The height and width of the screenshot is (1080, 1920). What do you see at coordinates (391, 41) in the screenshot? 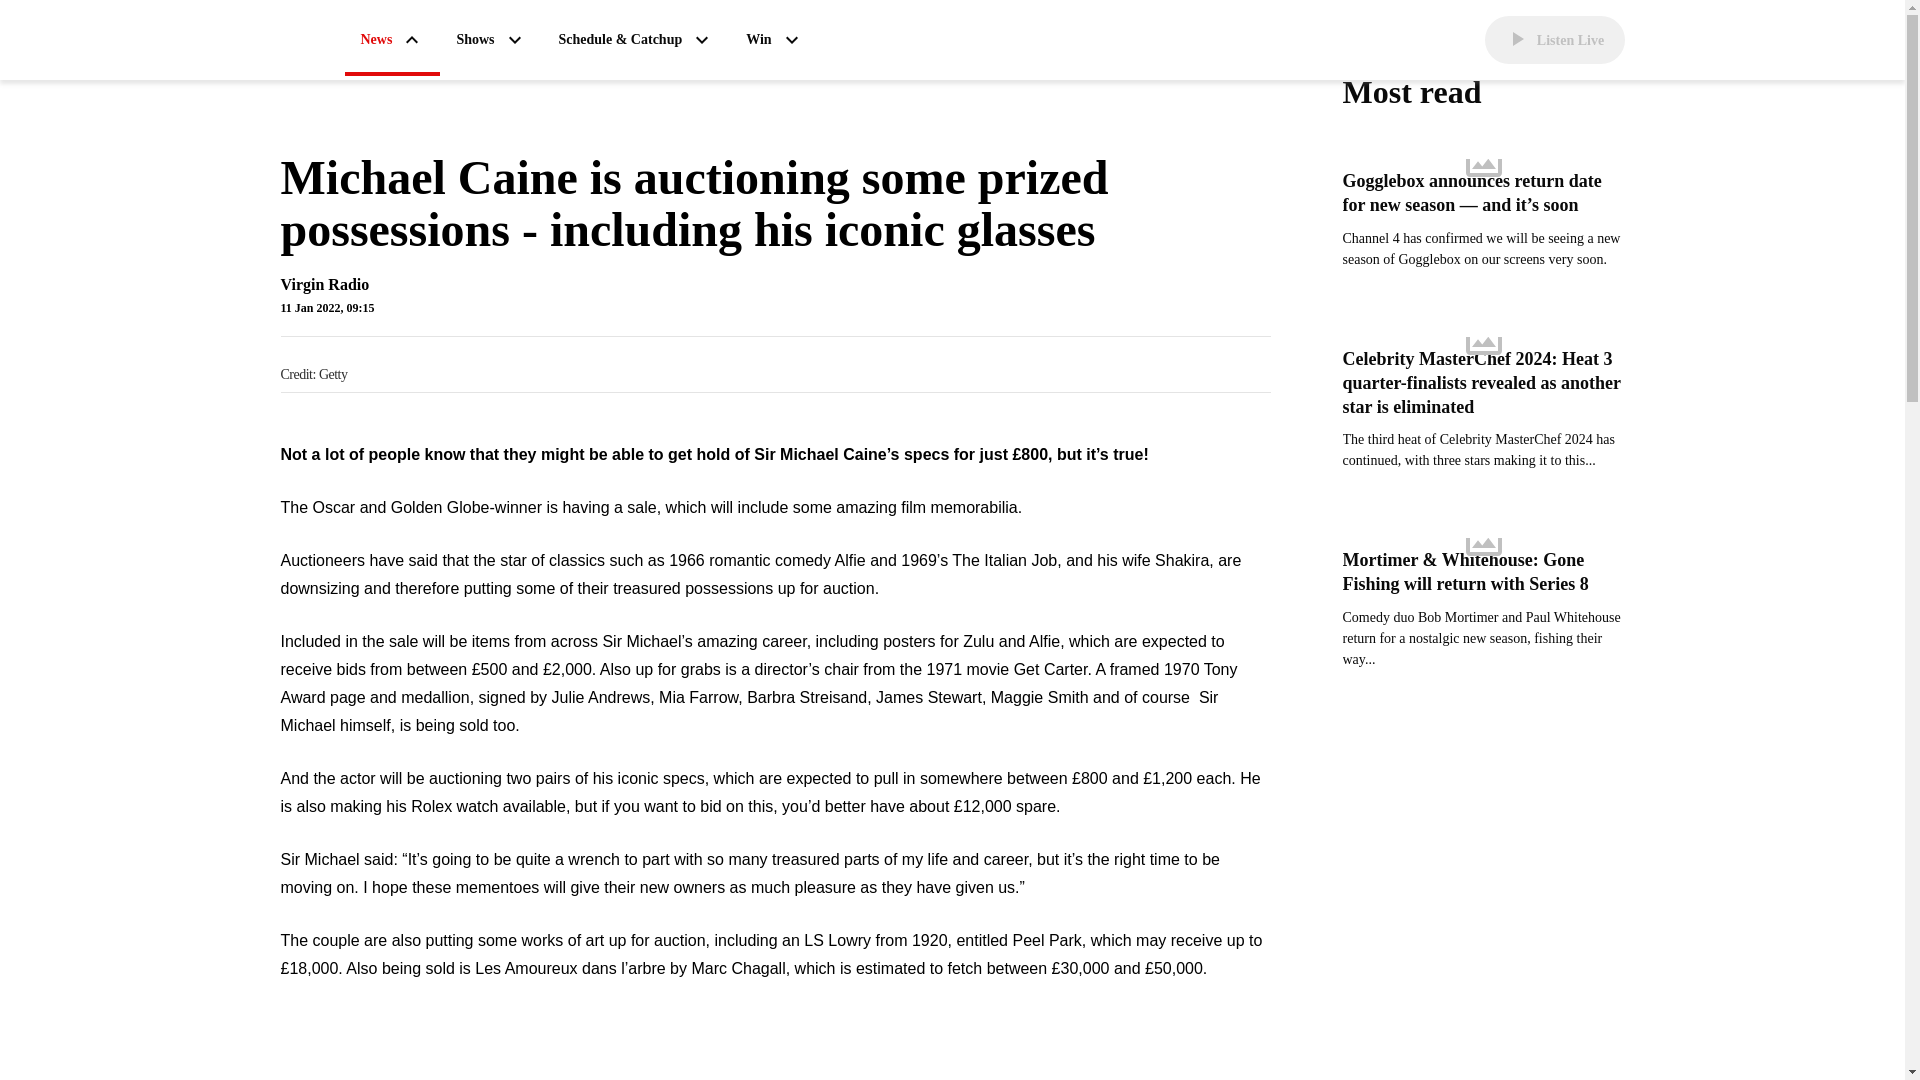
I see `News` at bounding box center [391, 41].